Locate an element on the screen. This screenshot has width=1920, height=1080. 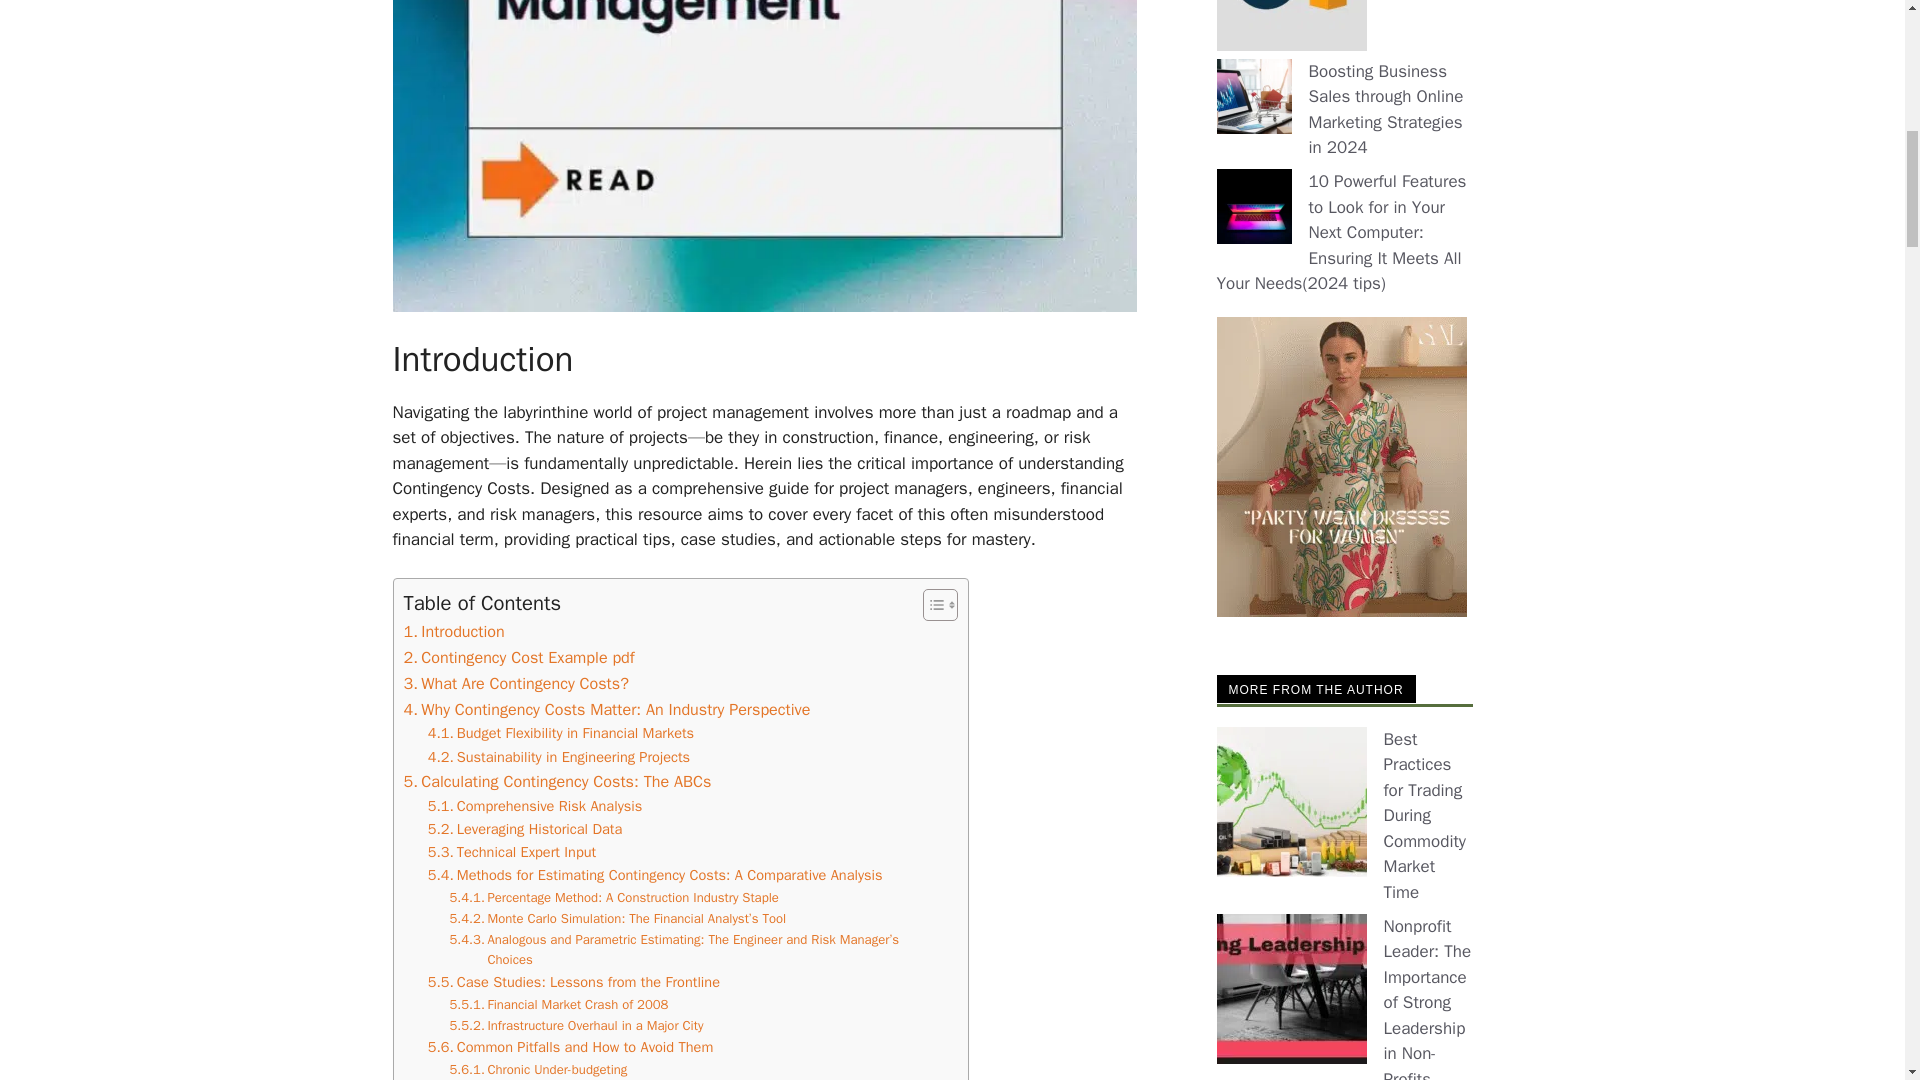
Introduction is located at coordinates (454, 631).